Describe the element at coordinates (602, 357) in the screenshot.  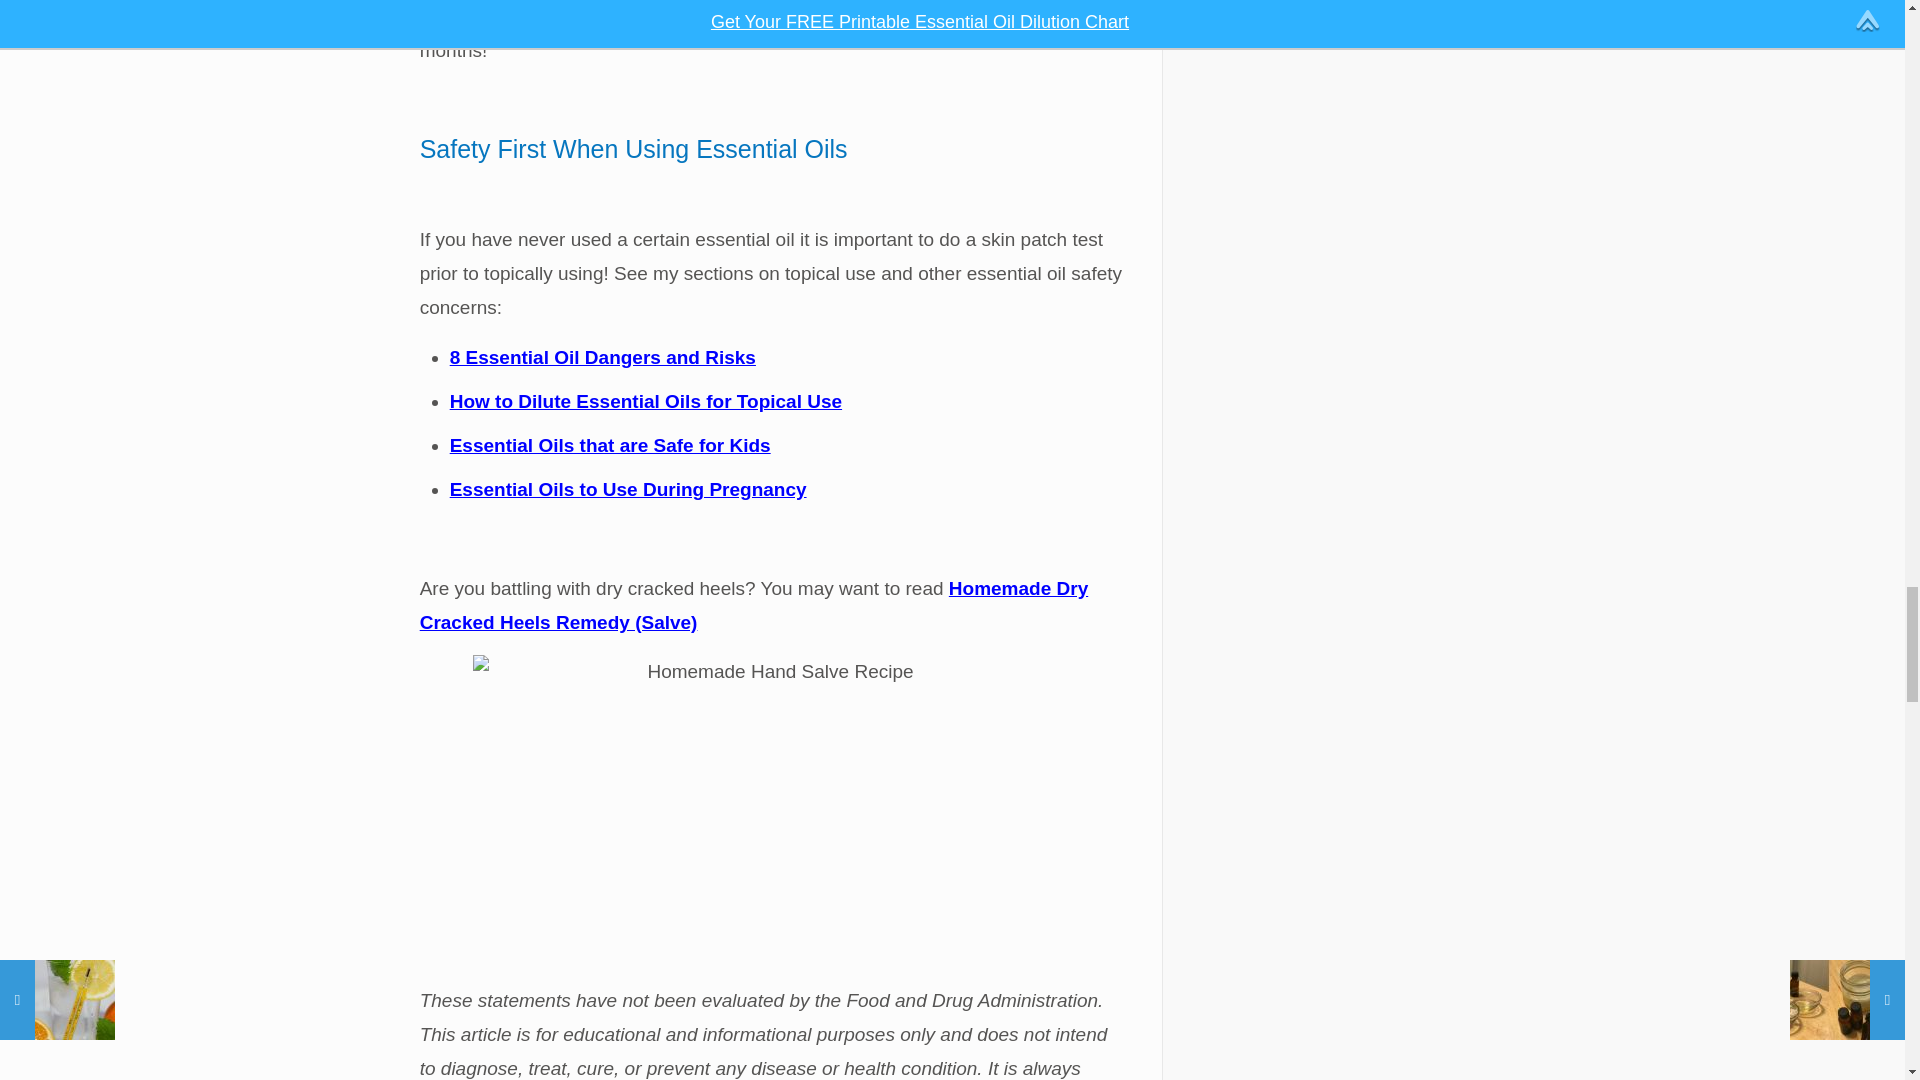
I see `8 Essential Oil Dangers and Risks` at that location.